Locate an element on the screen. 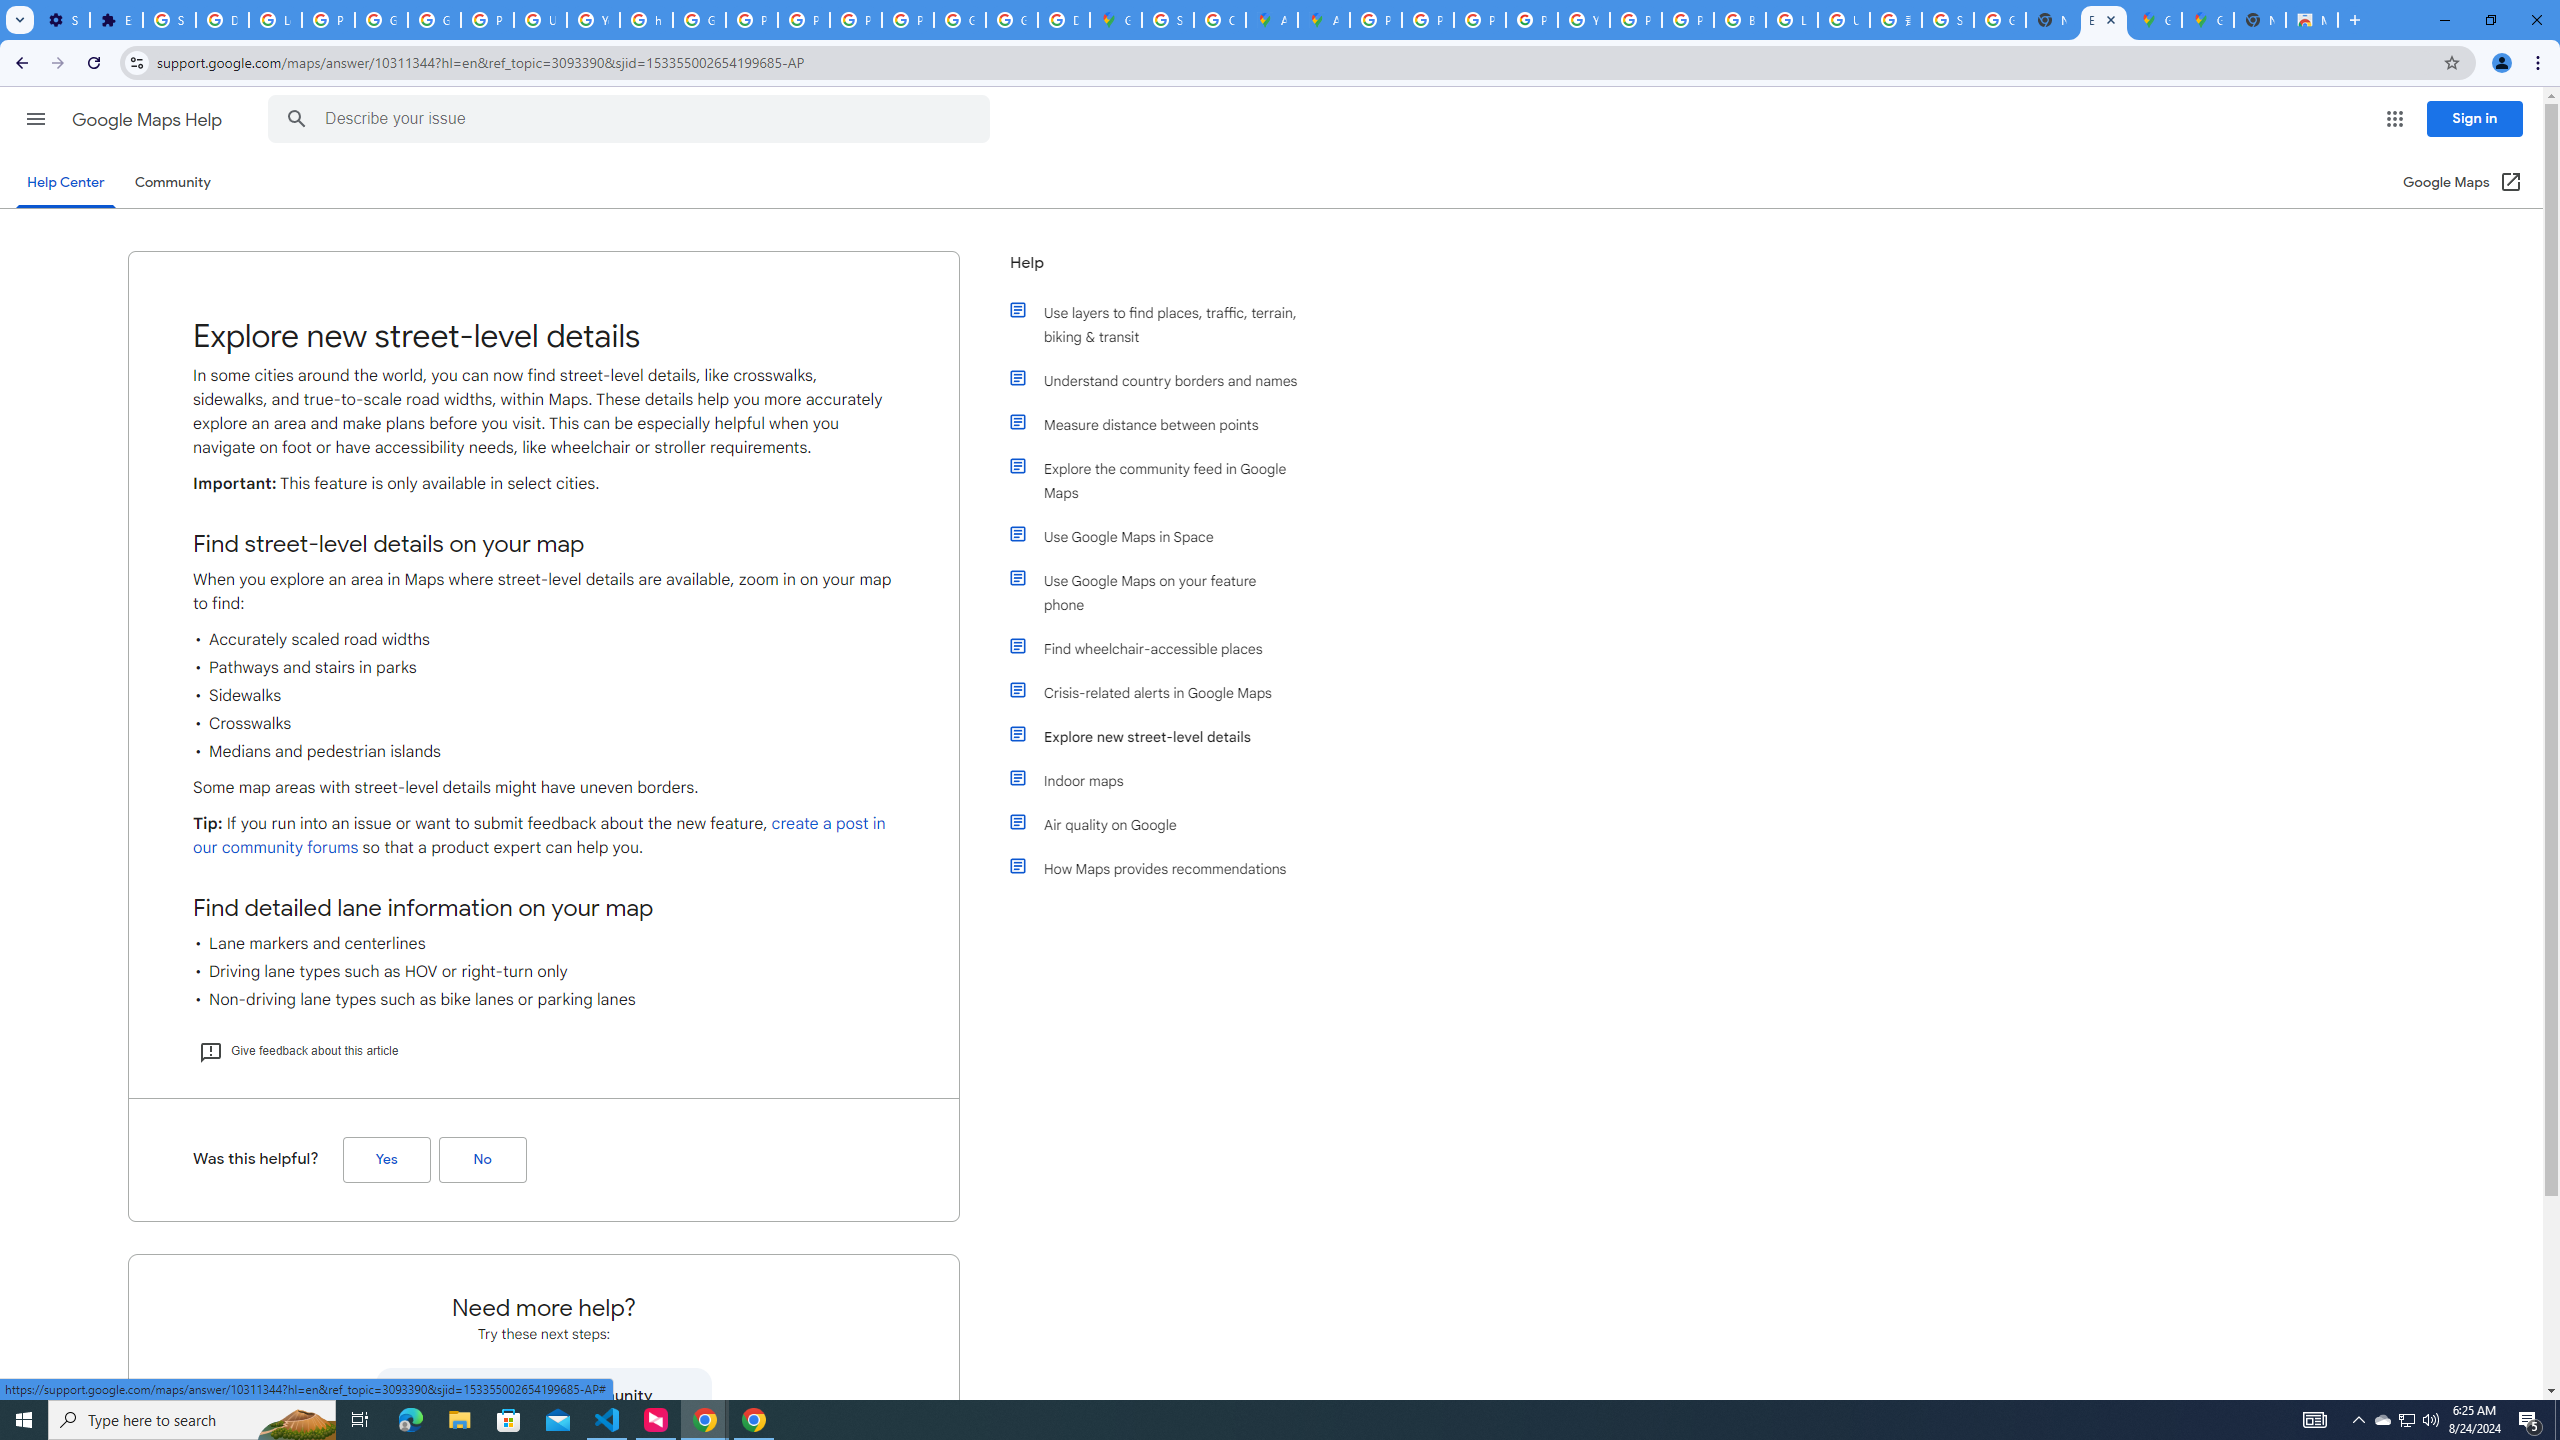 The width and height of the screenshot is (2560, 1440). https://scholar.google.com/ is located at coordinates (646, 20).